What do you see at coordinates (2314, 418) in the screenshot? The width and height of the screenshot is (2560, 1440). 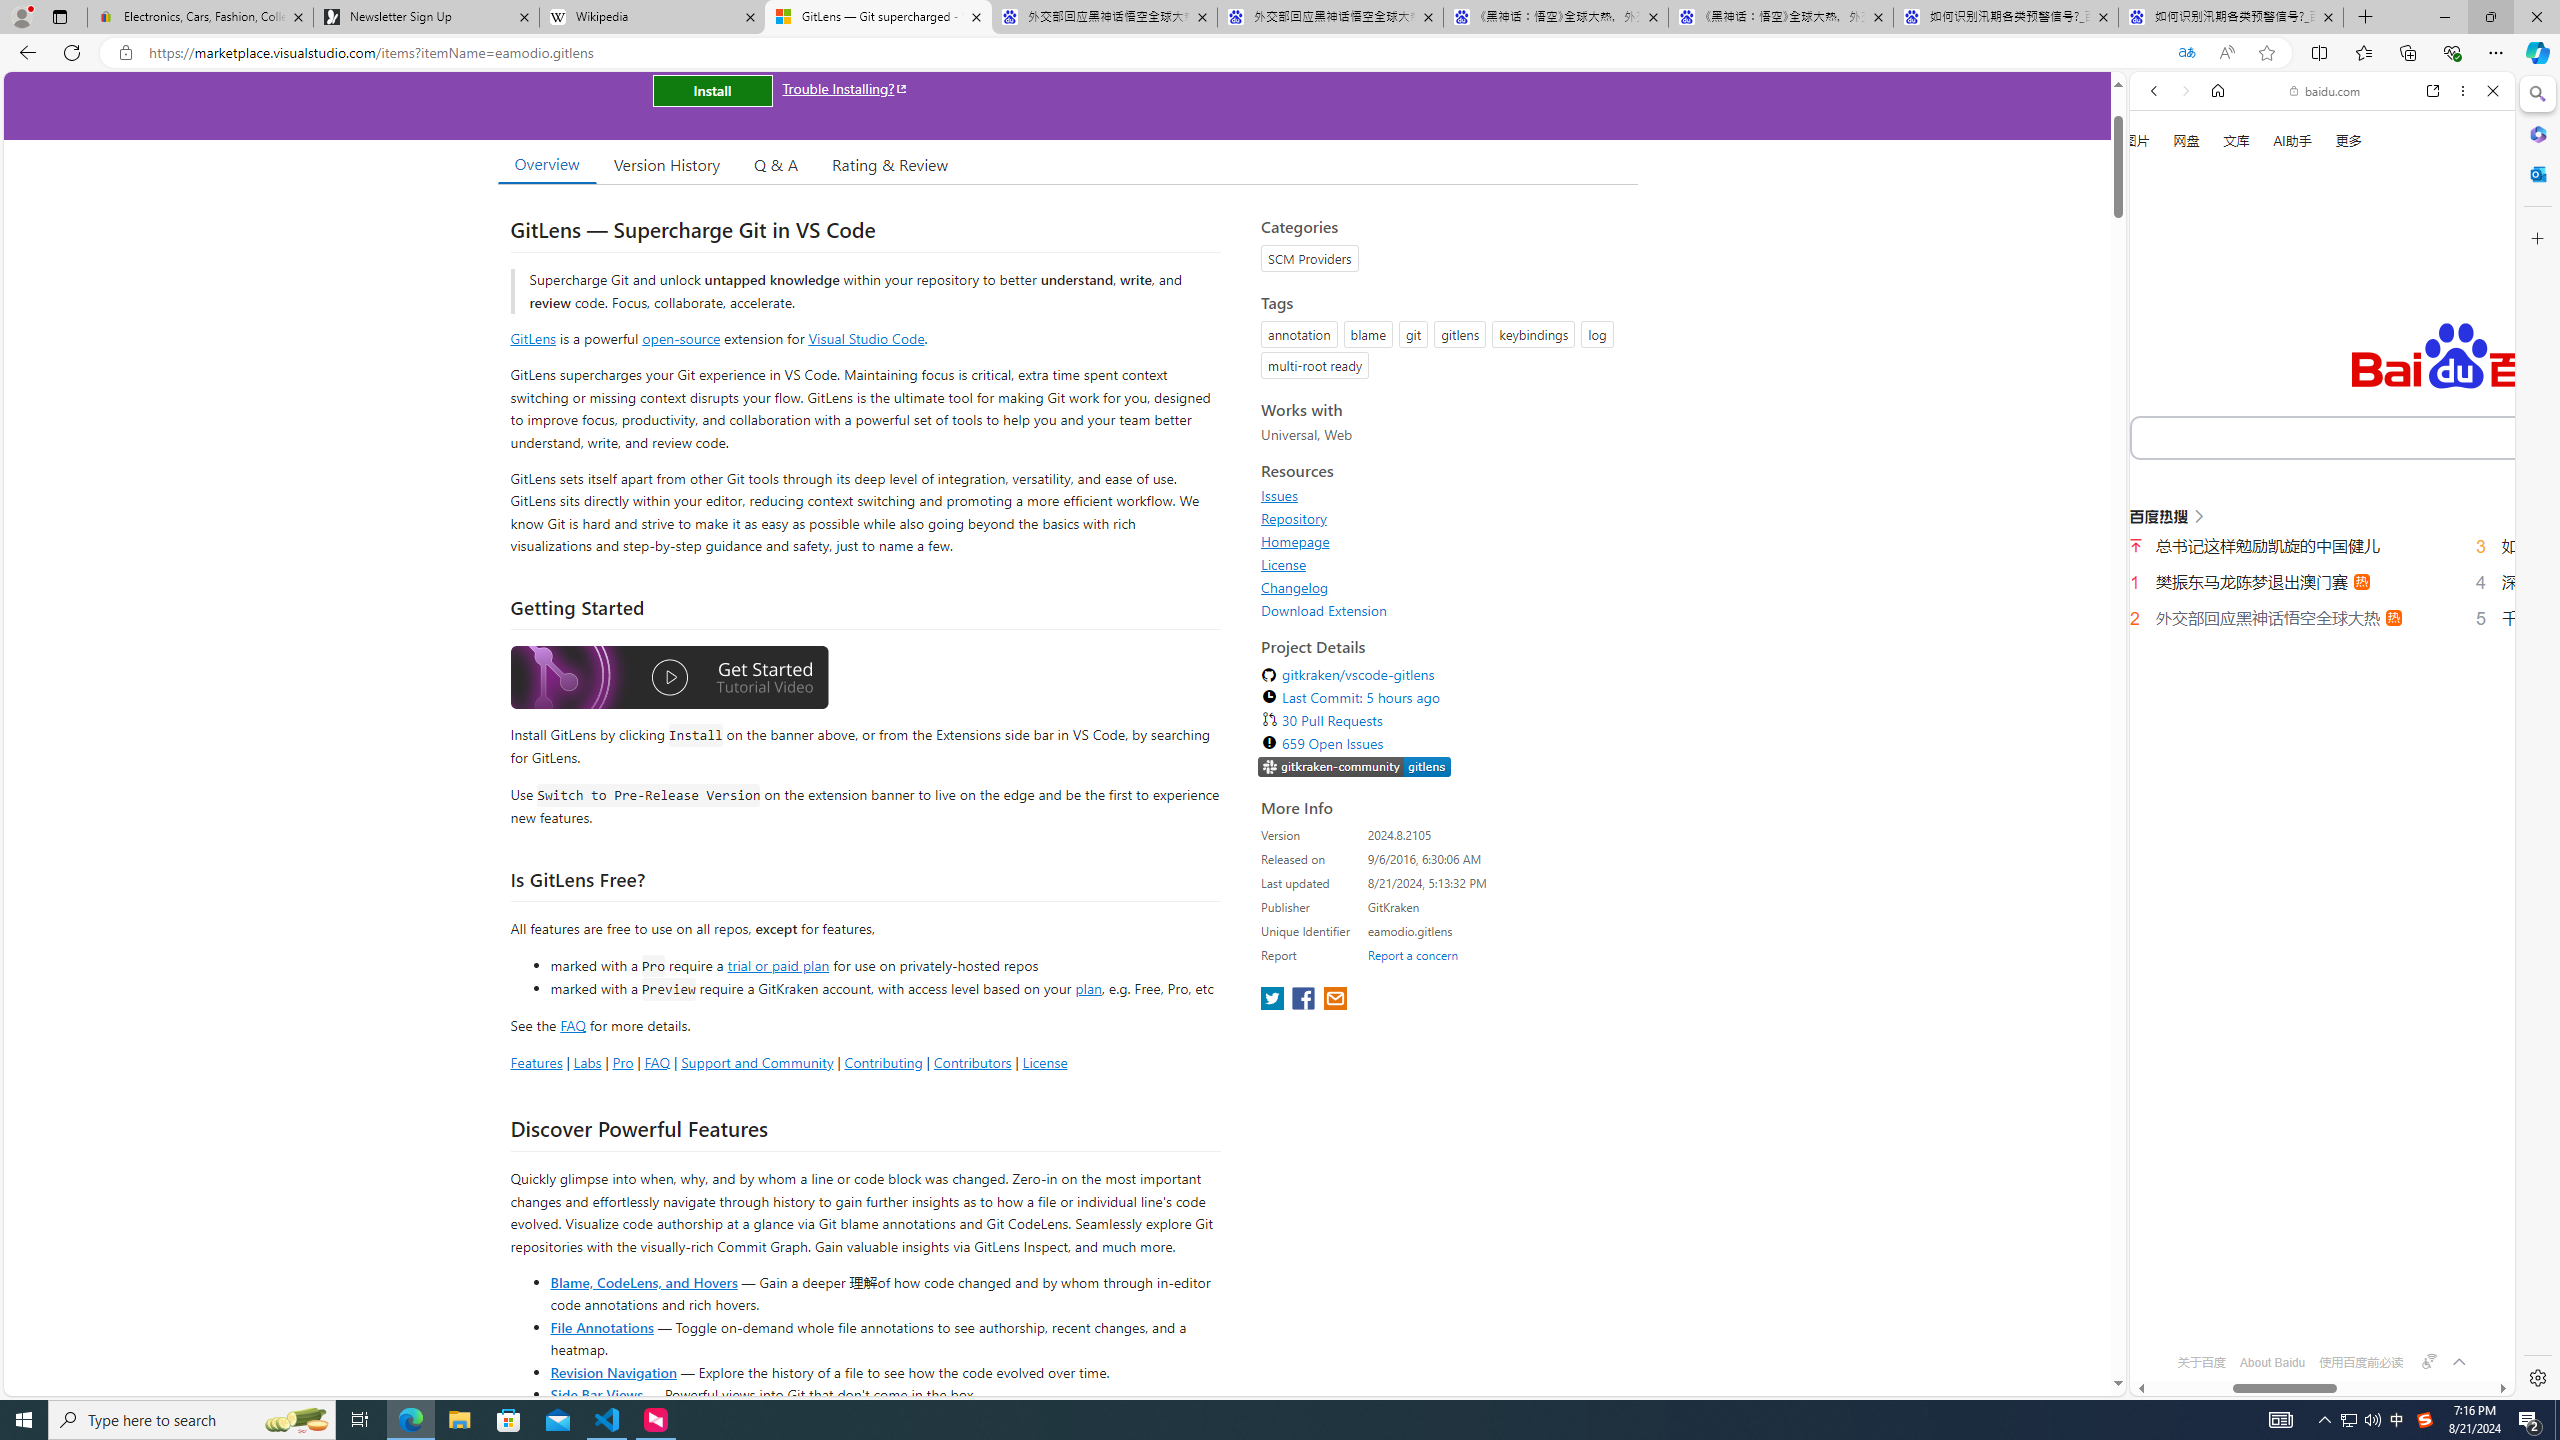 I see `OF | English meaning - Cambridge Dictionary` at bounding box center [2314, 418].